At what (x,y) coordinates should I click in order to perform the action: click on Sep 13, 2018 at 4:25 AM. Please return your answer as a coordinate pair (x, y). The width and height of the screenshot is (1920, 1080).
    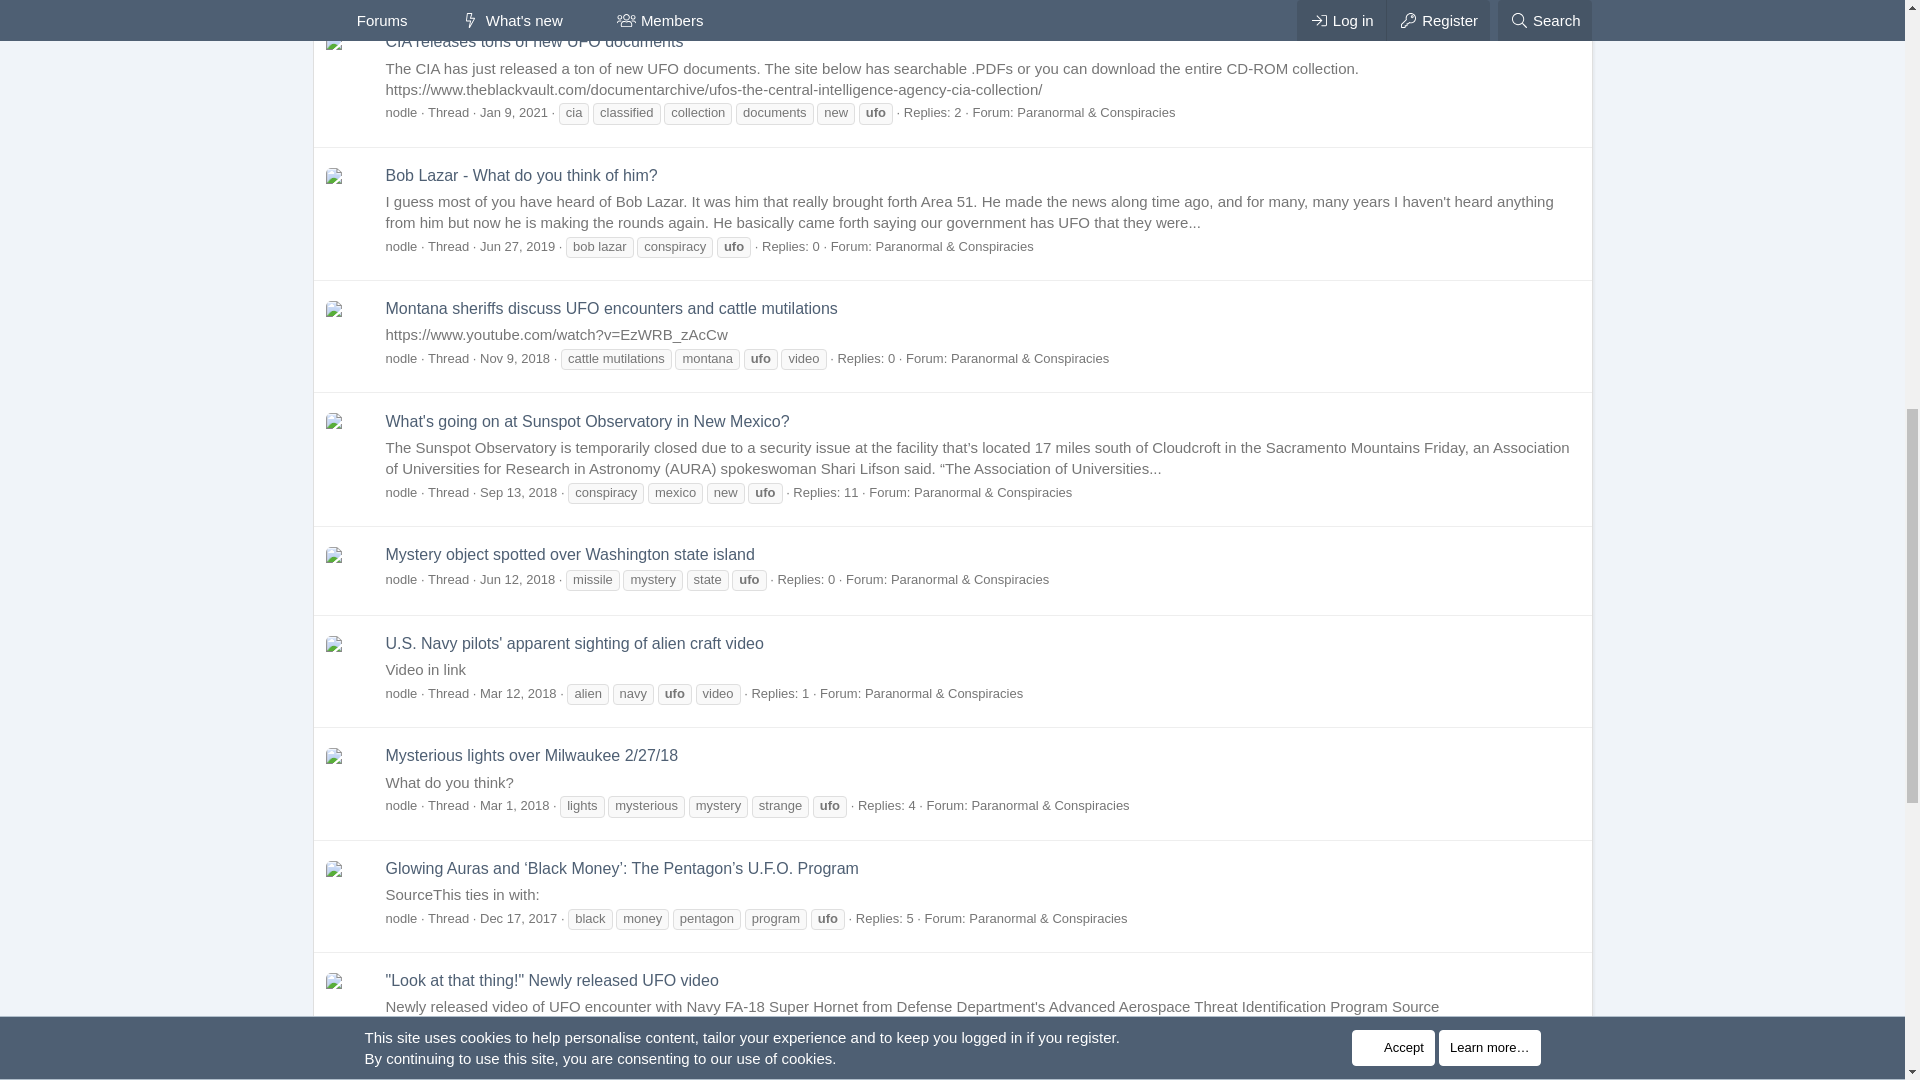
    Looking at the image, I should click on (518, 492).